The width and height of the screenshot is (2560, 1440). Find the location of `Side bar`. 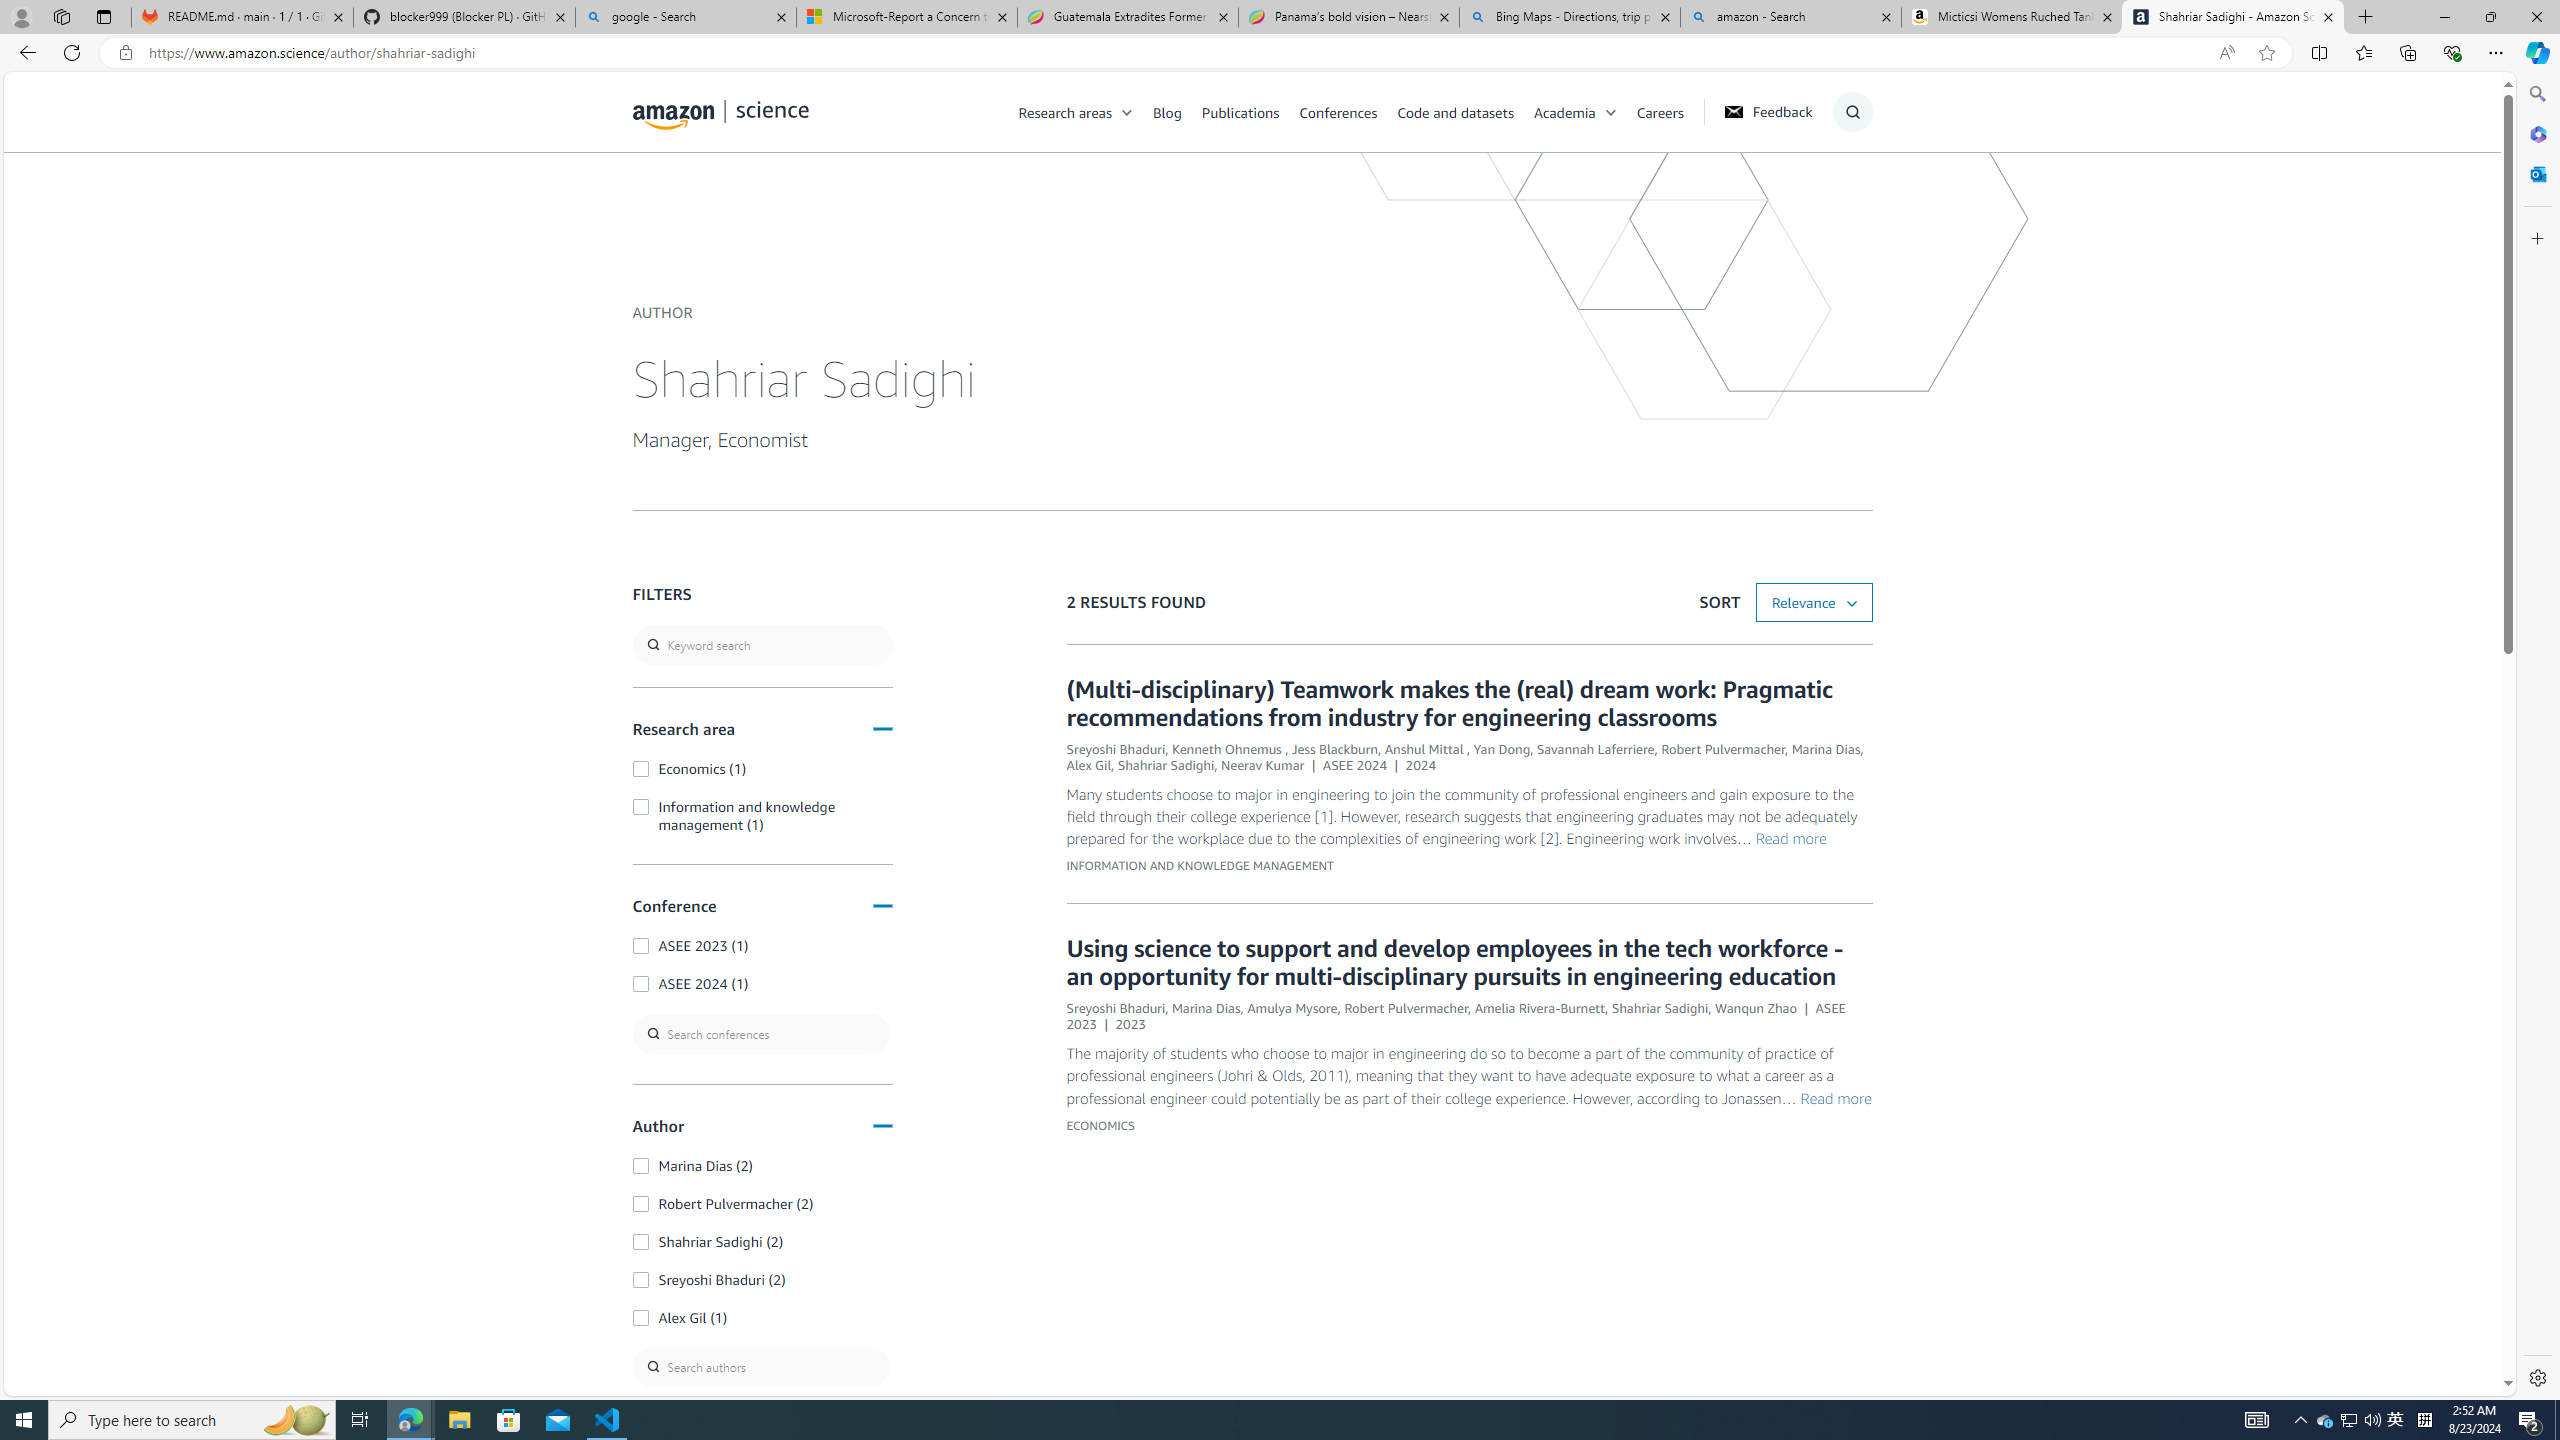

Side bar is located at coordinates (2538, 736).